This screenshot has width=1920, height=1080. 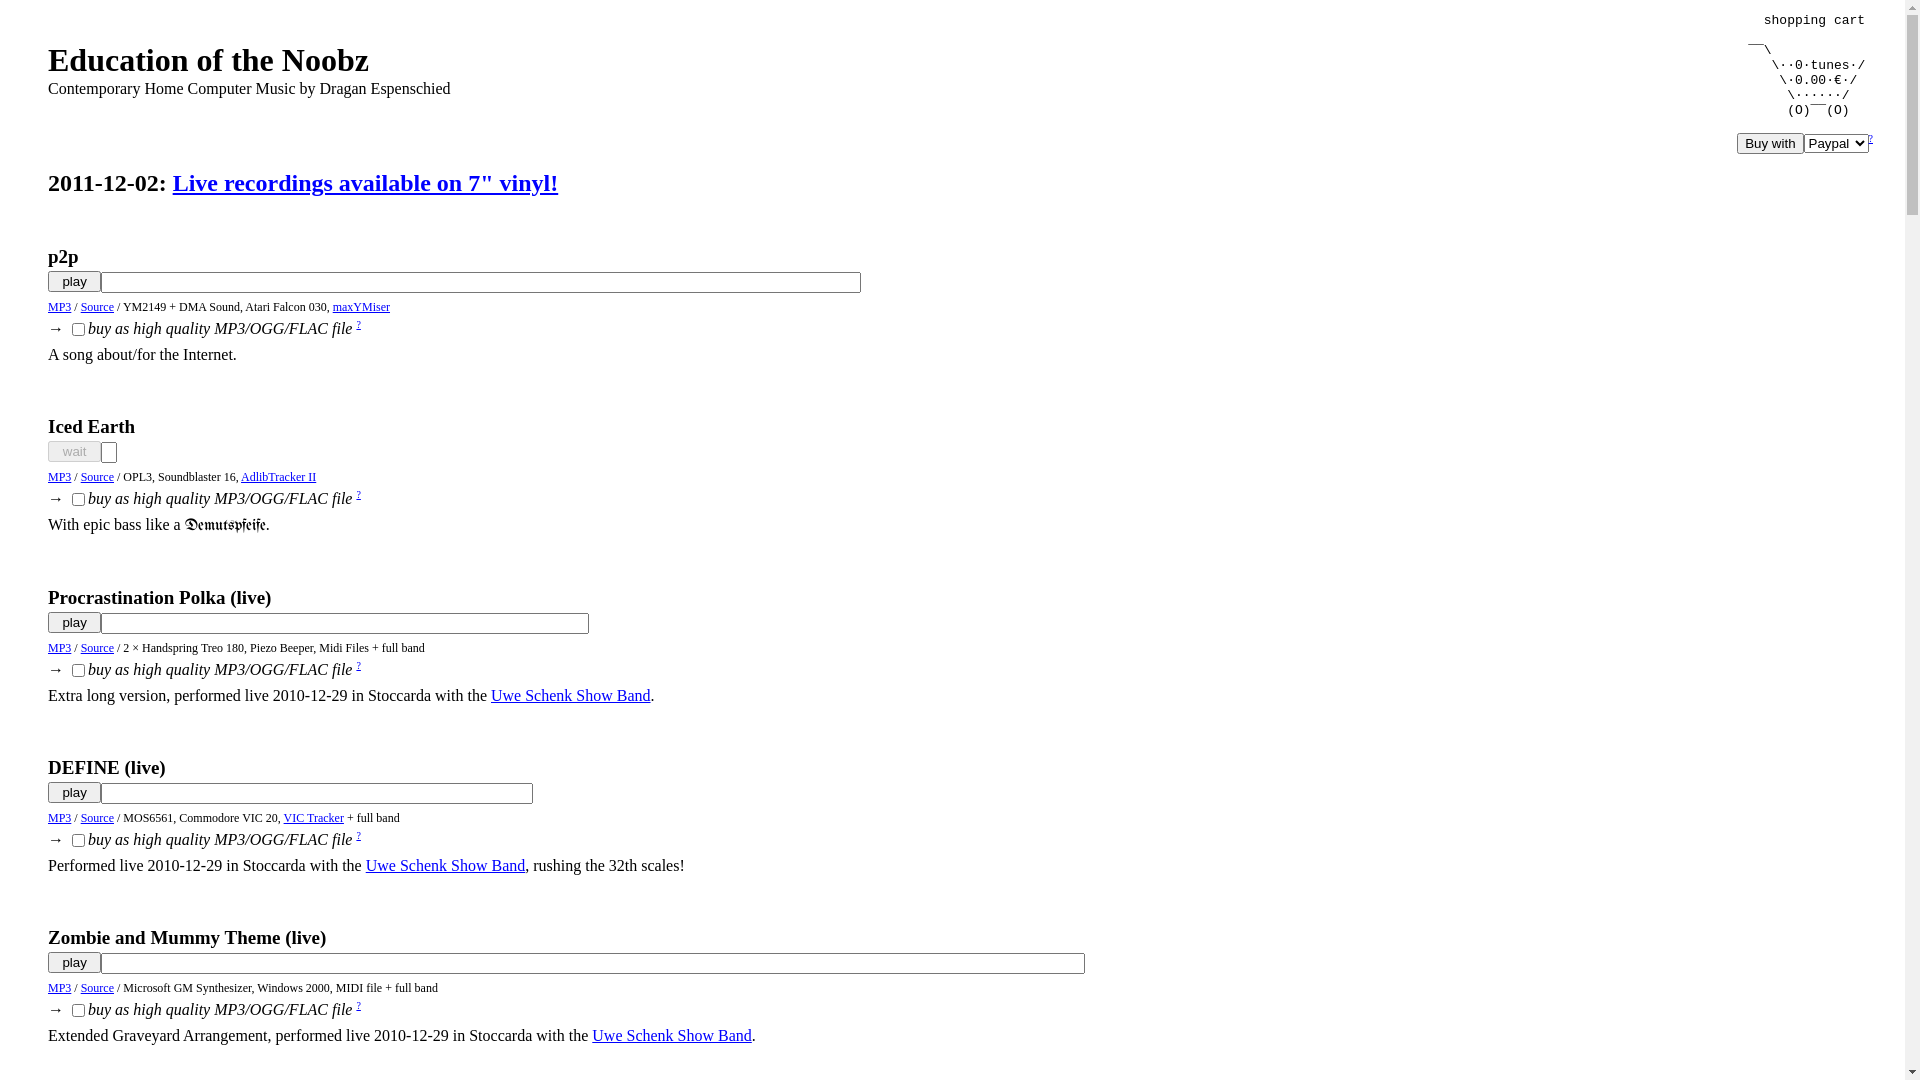 What do you see at coordinates (60, 477) in the screenshot?
I see `MP3` at bounding box center [60, 477].